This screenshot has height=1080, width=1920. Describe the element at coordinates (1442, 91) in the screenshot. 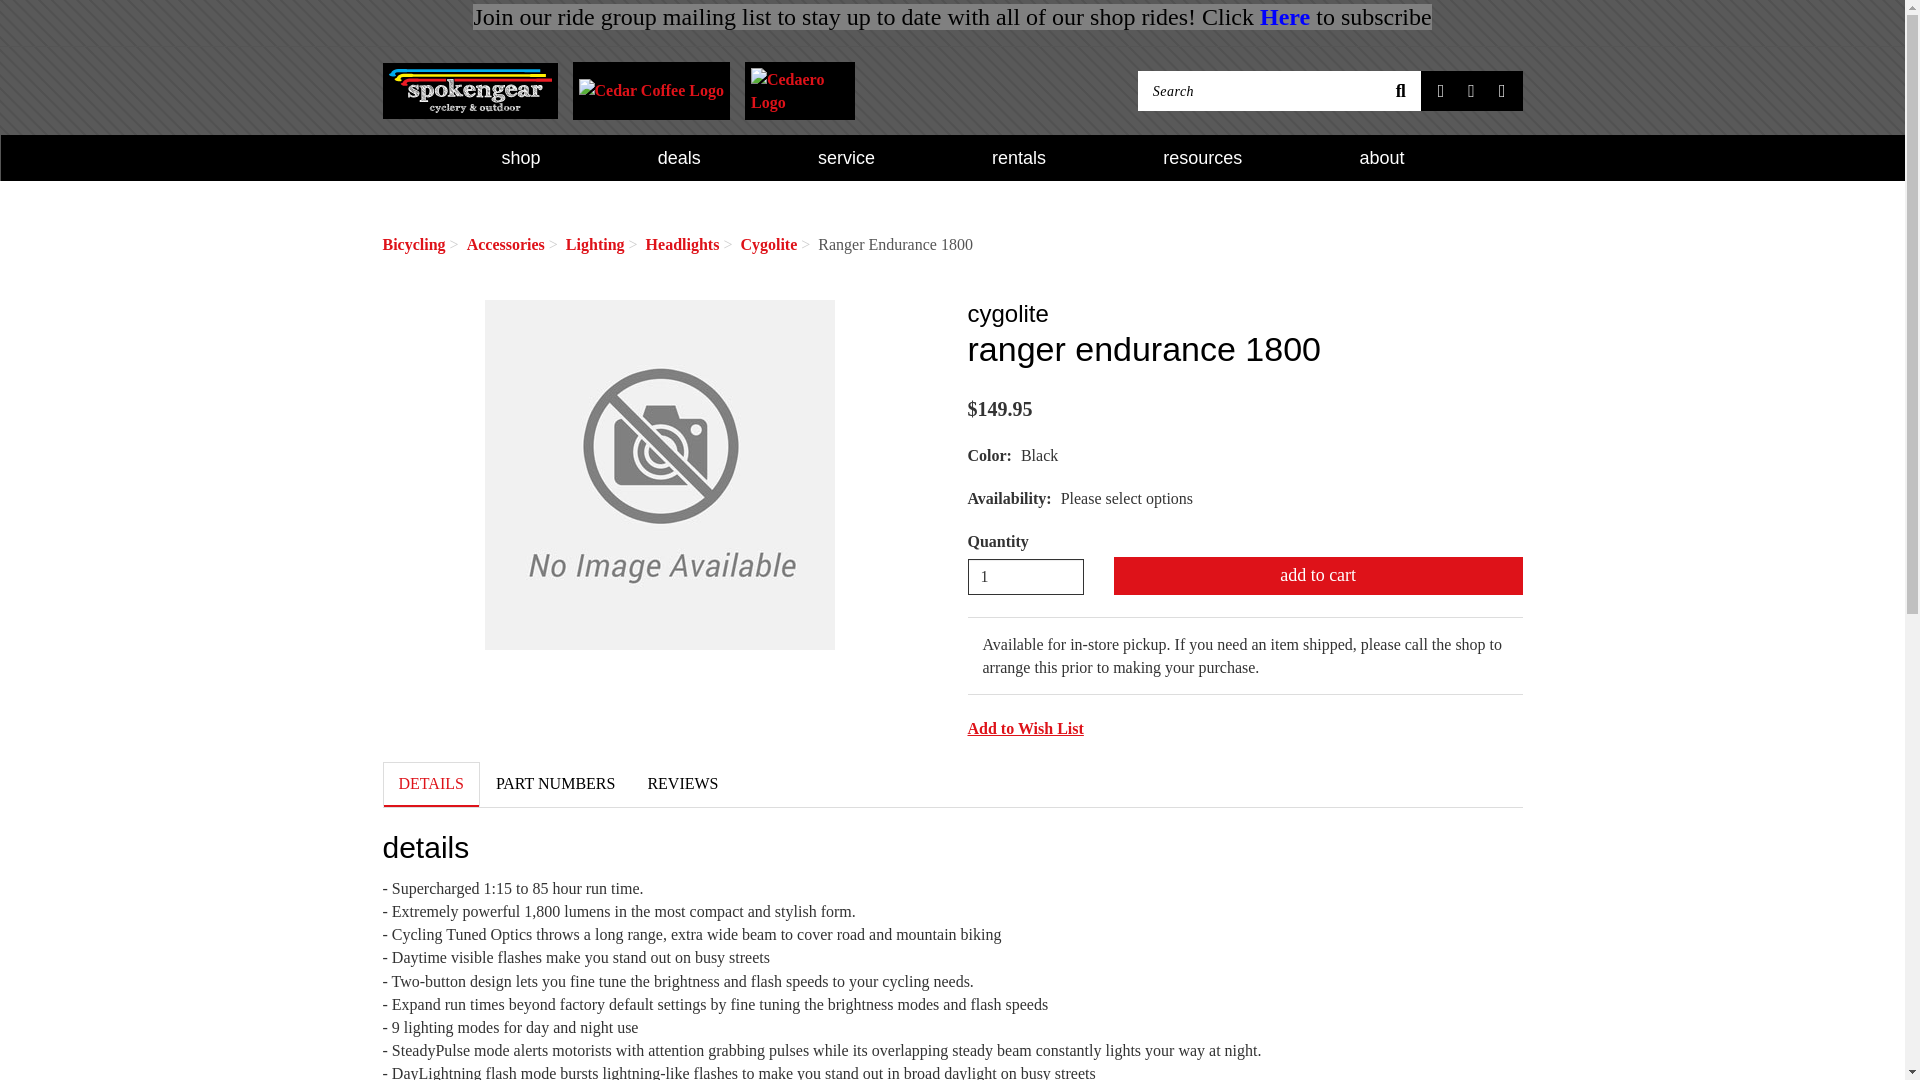

I see `Store` at that location.